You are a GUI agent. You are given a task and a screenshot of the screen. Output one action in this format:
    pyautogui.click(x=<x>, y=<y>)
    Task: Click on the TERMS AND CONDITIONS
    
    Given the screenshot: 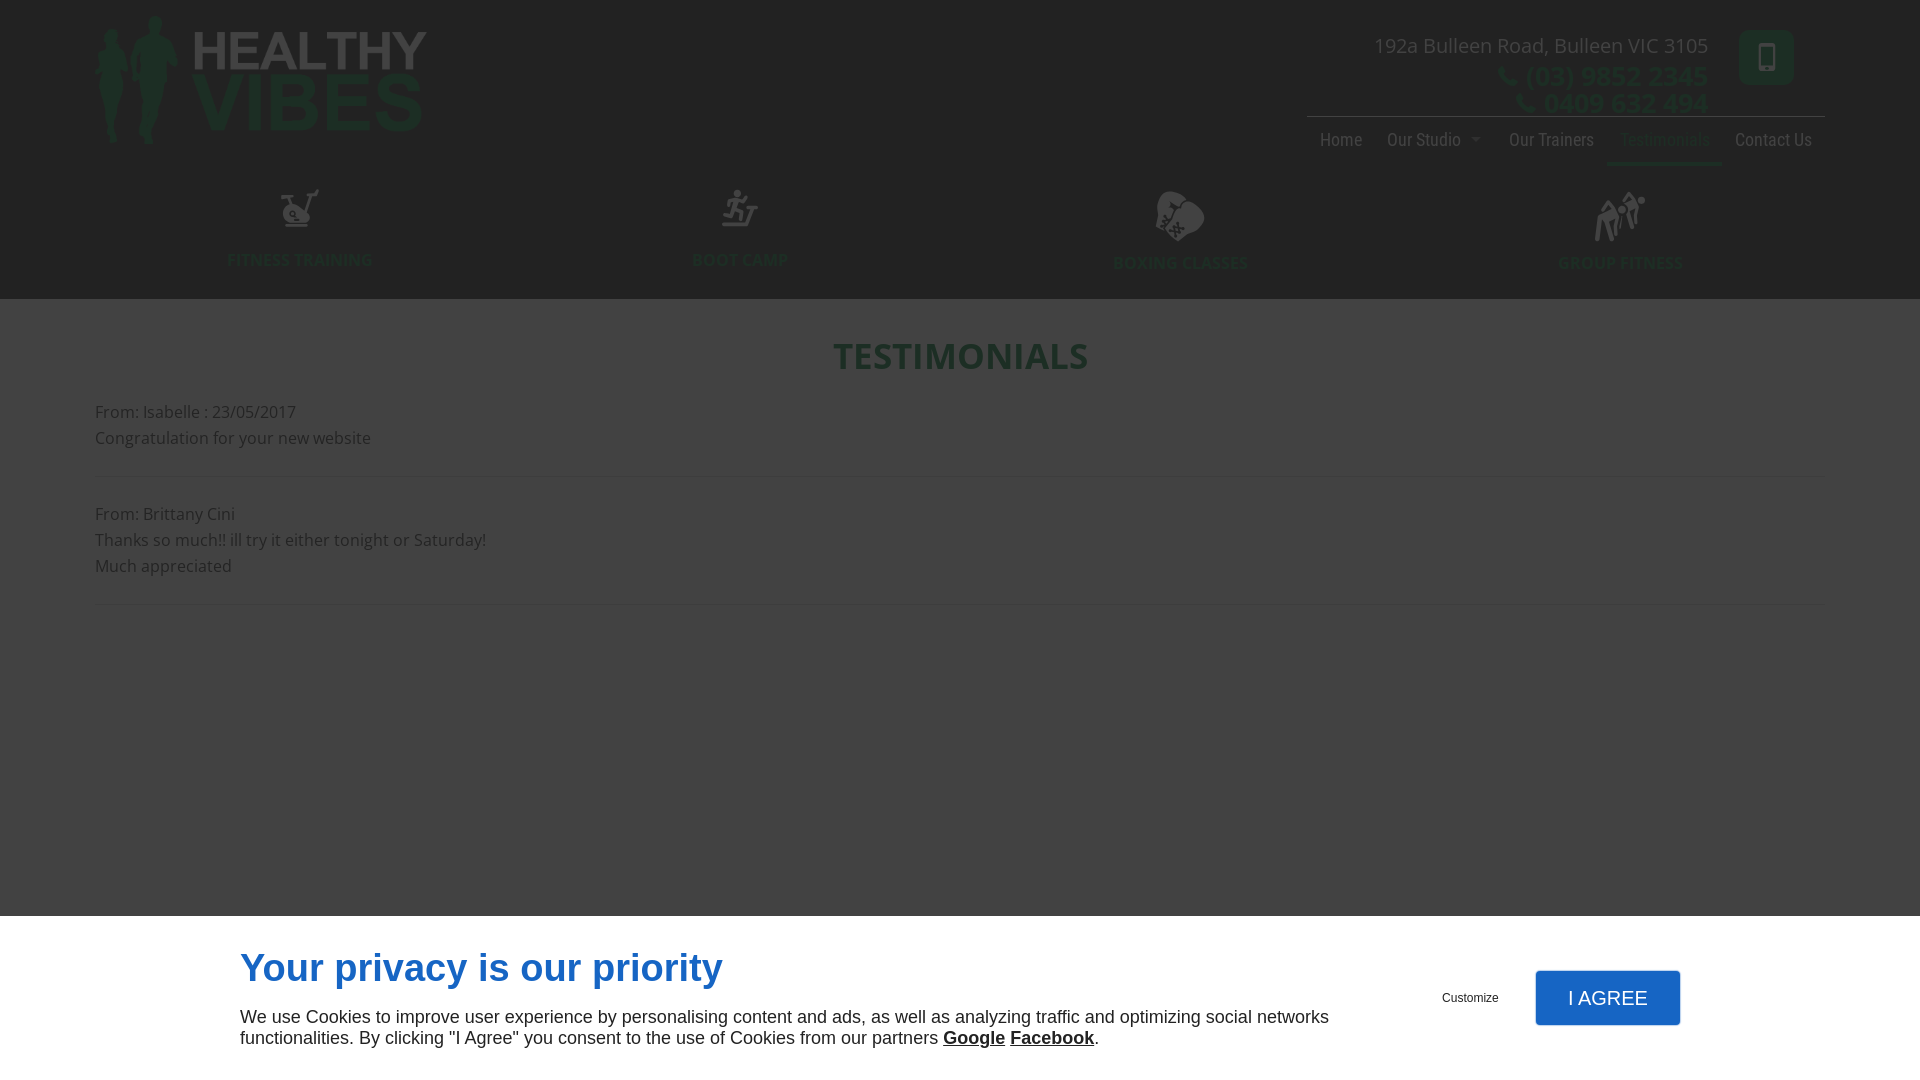 What is the action you would take?
    pyautogui.click(x=1584, y=1040)
    